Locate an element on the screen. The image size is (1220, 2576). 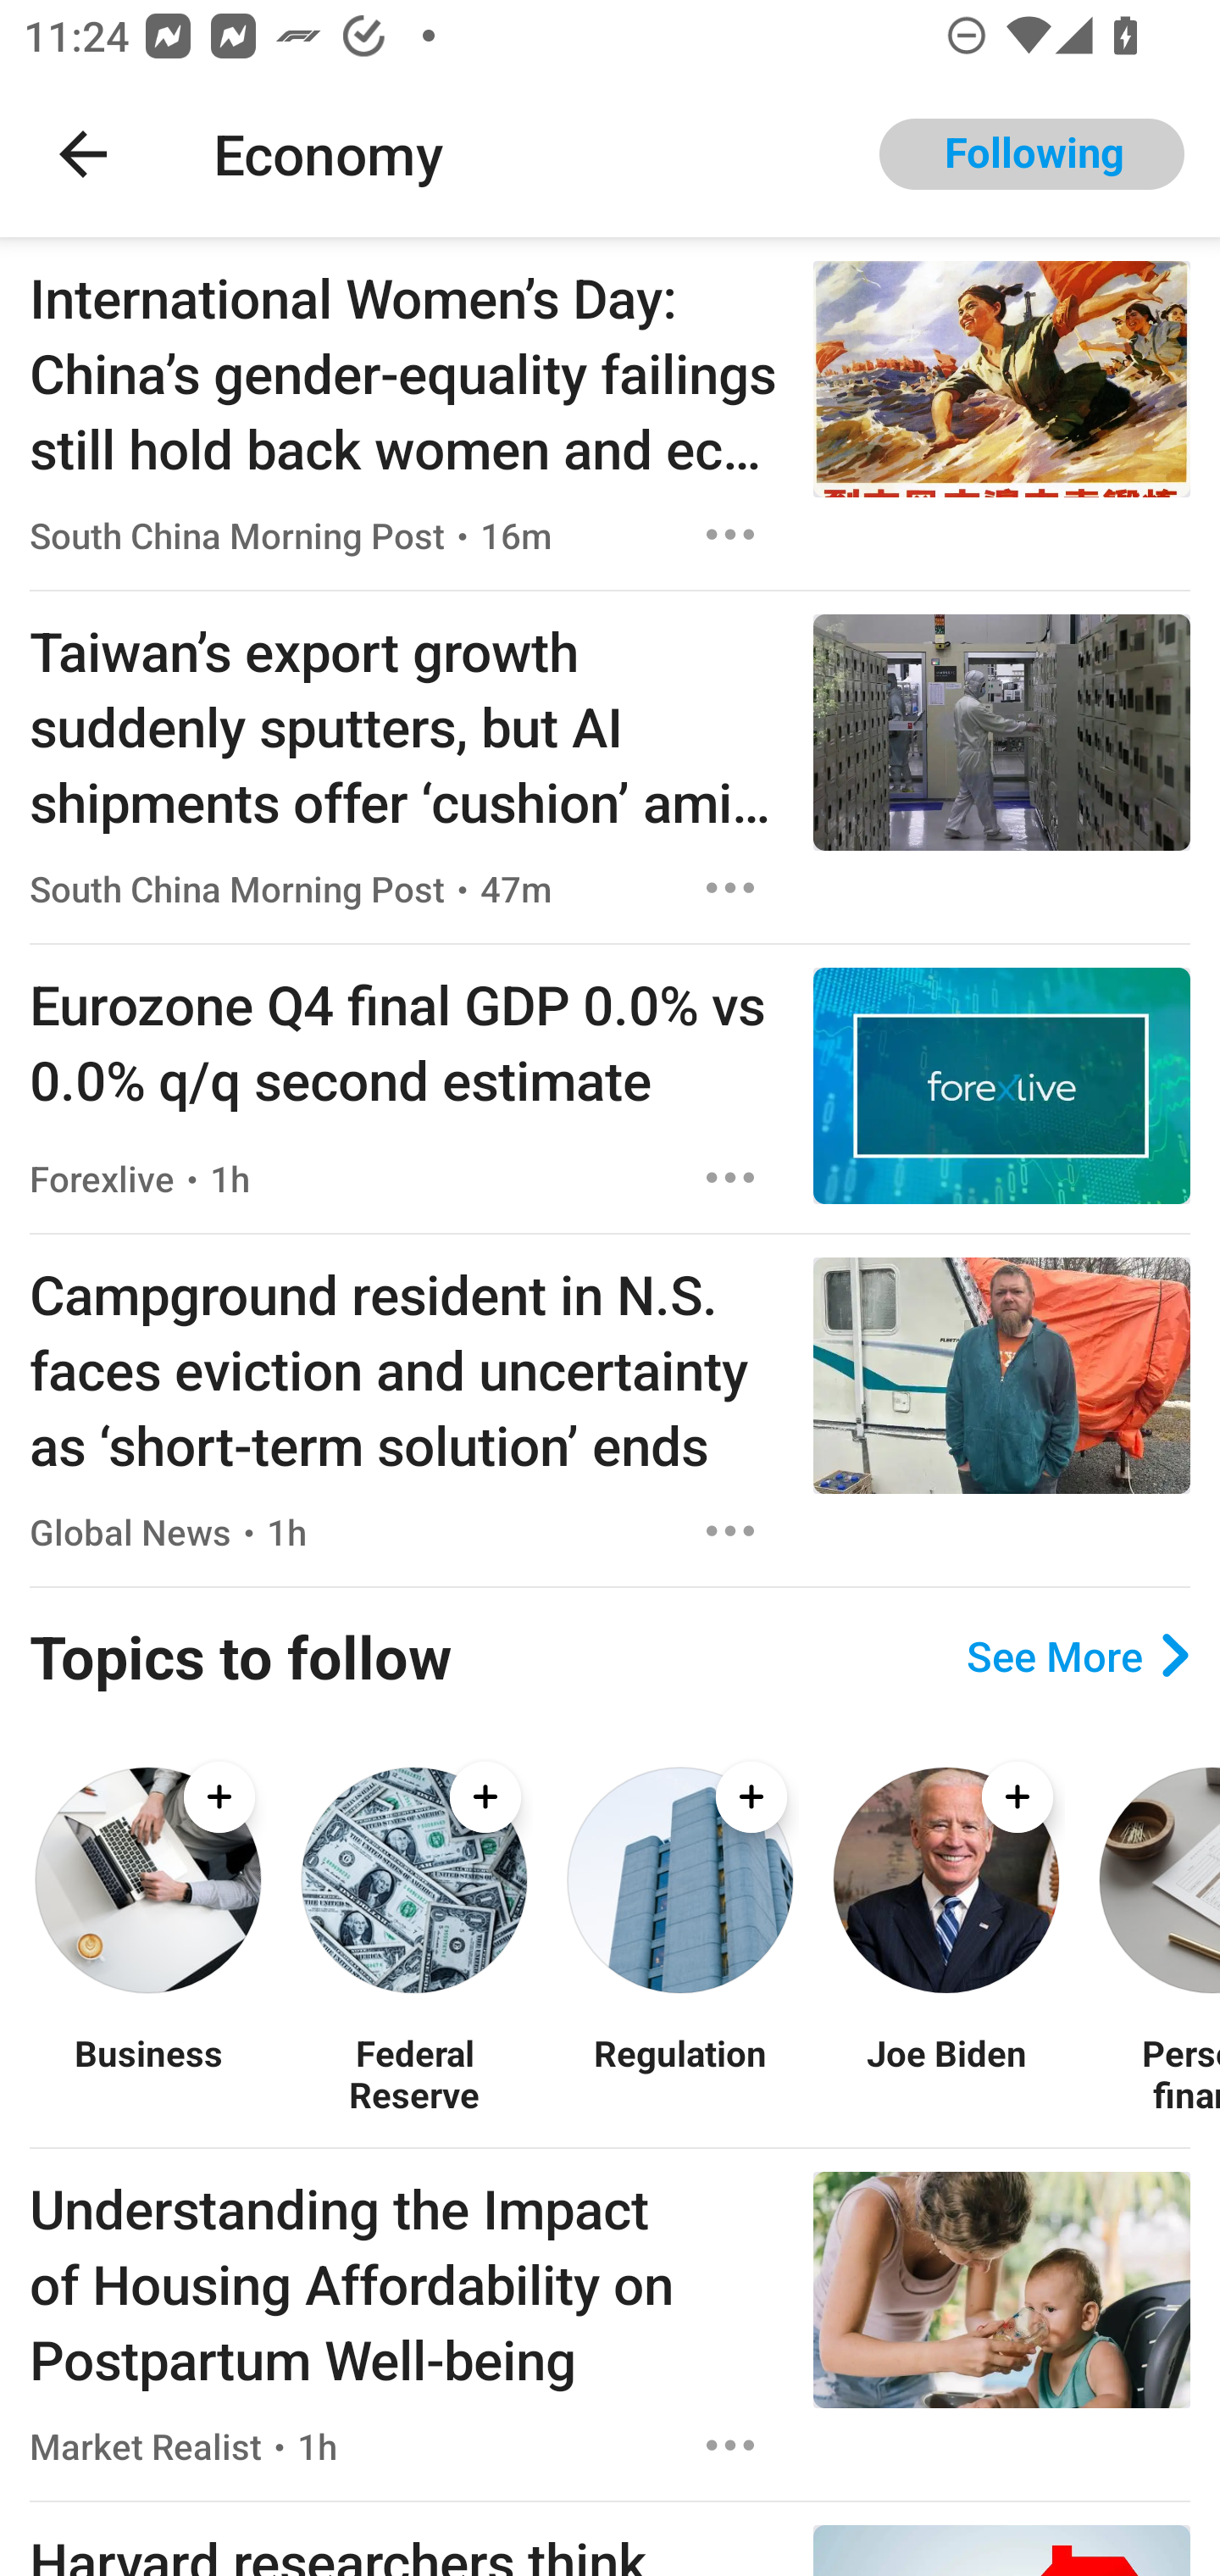
See More is located at coordinates (1078, 1656).